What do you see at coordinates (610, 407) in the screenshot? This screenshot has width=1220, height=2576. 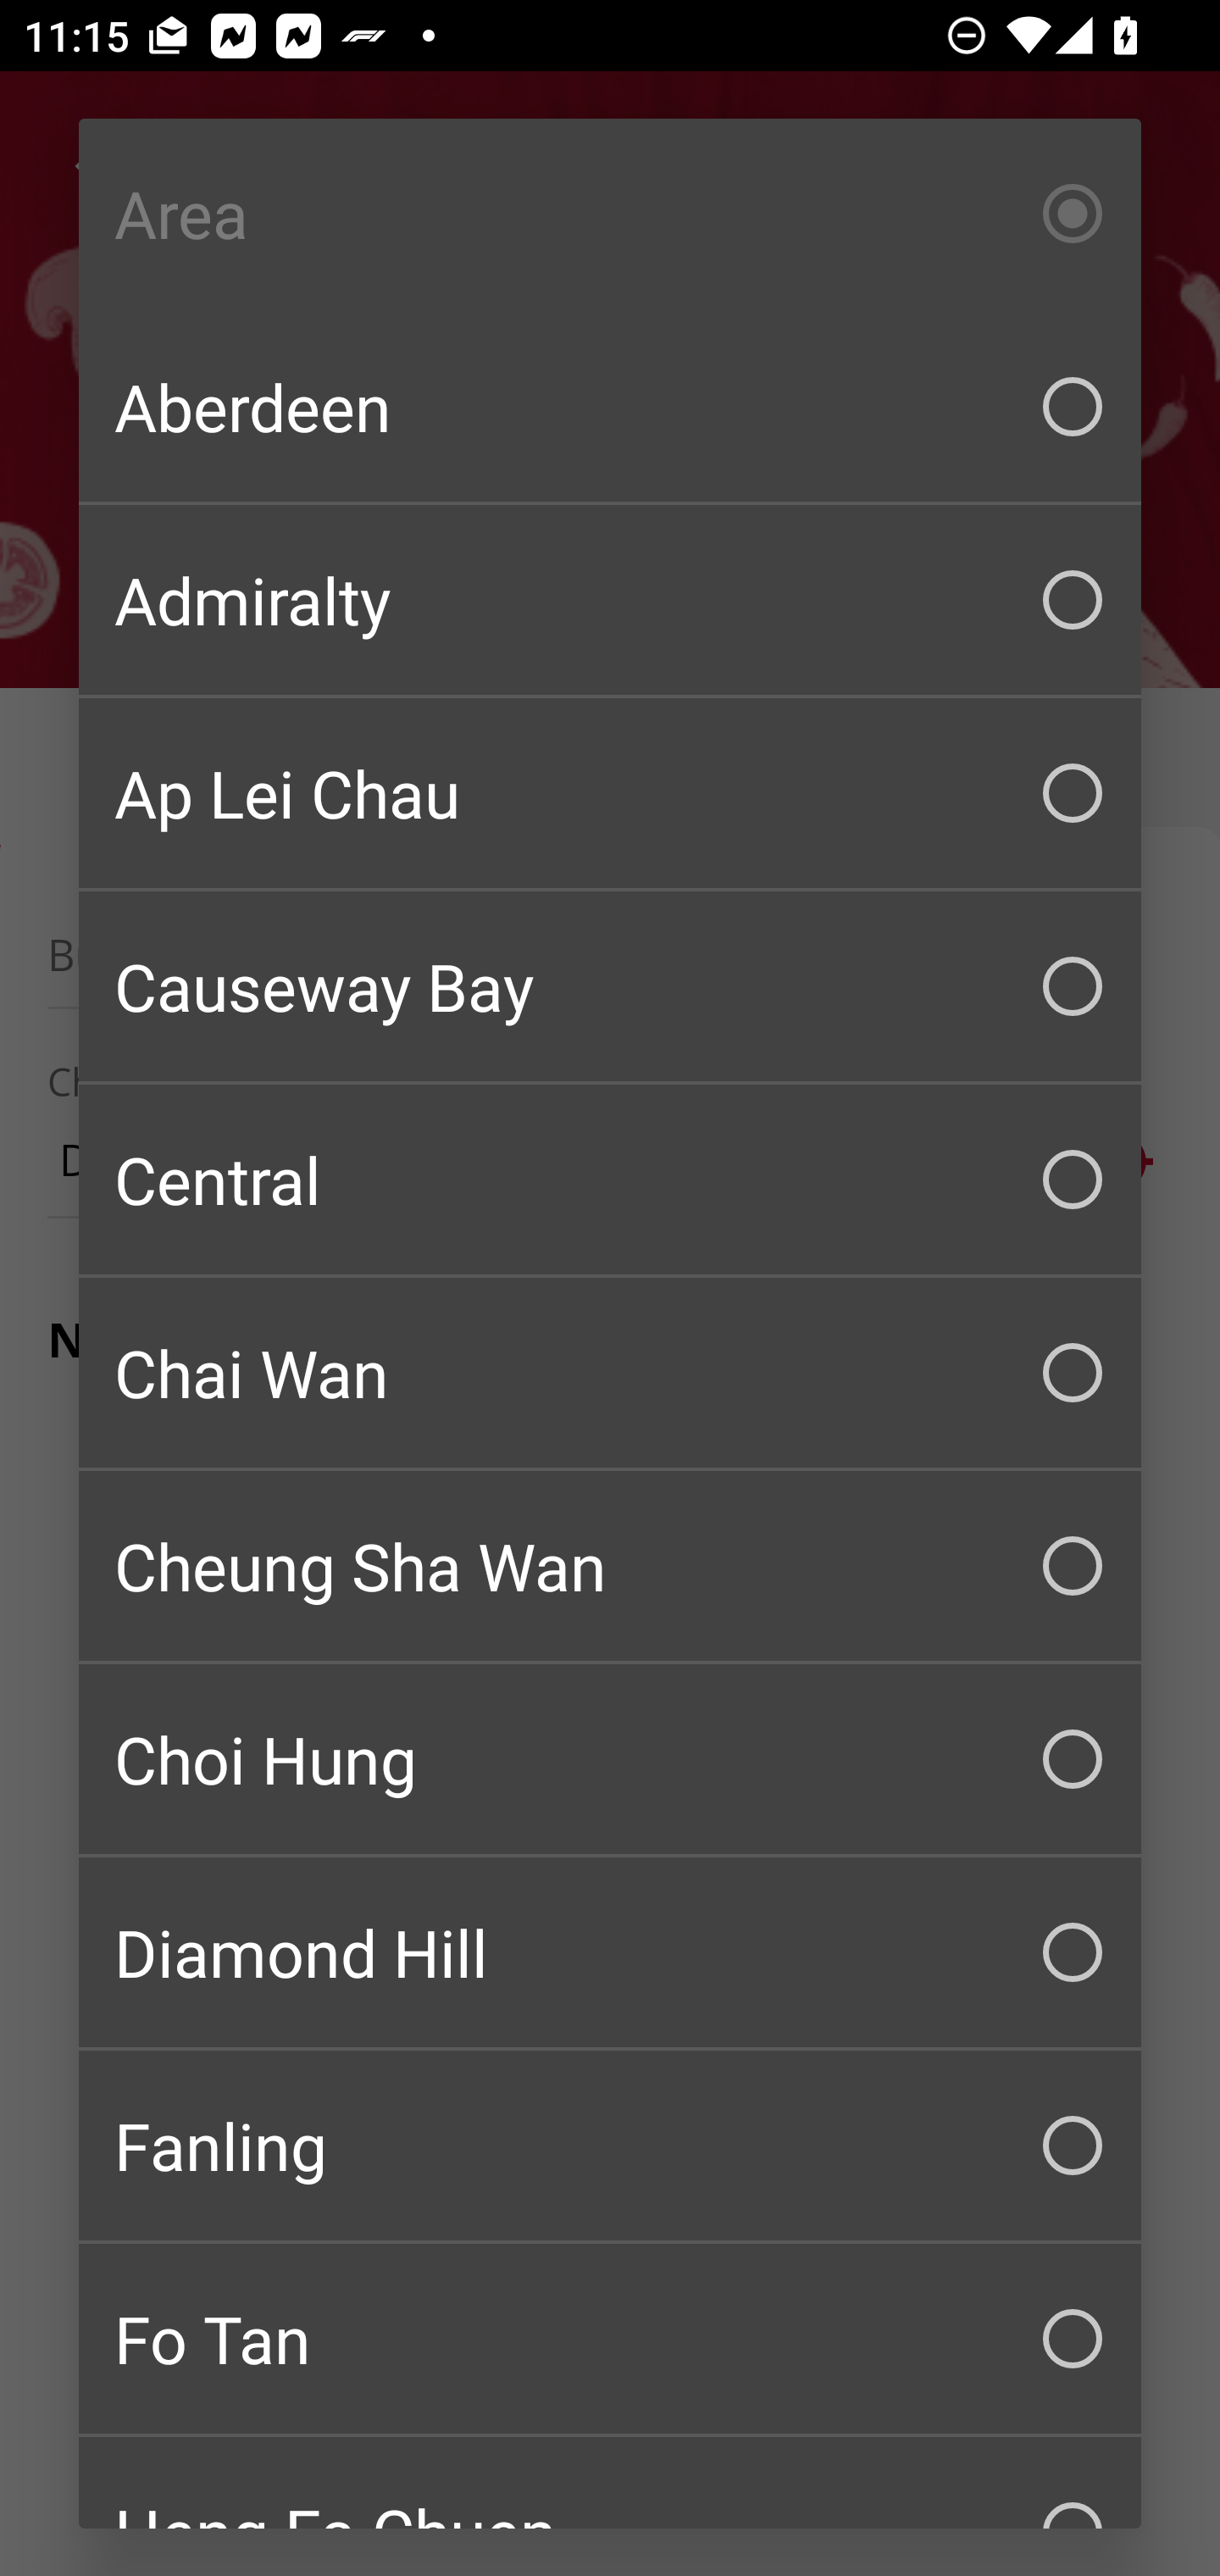 I see `Aberdeen` at bounding box center [610, 407].